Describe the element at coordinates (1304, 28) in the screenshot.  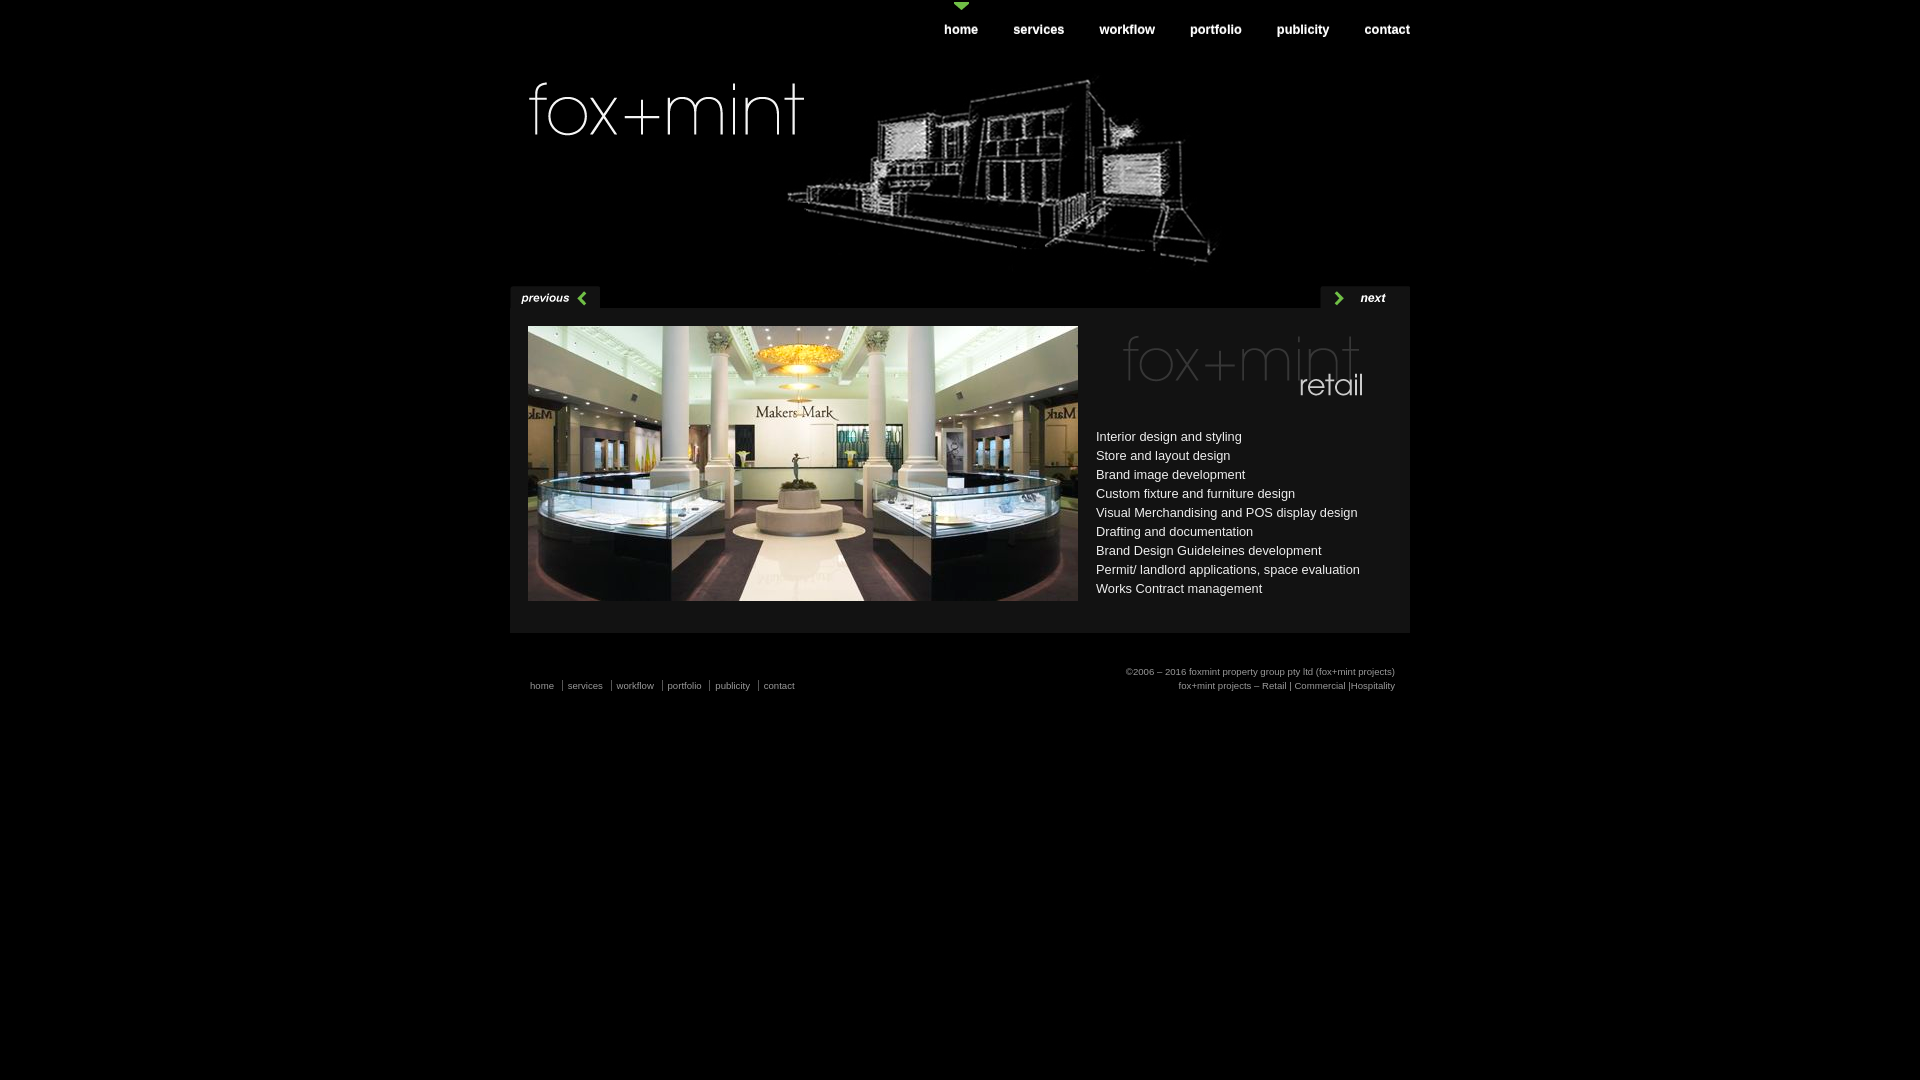
I see `publicity` at that location.